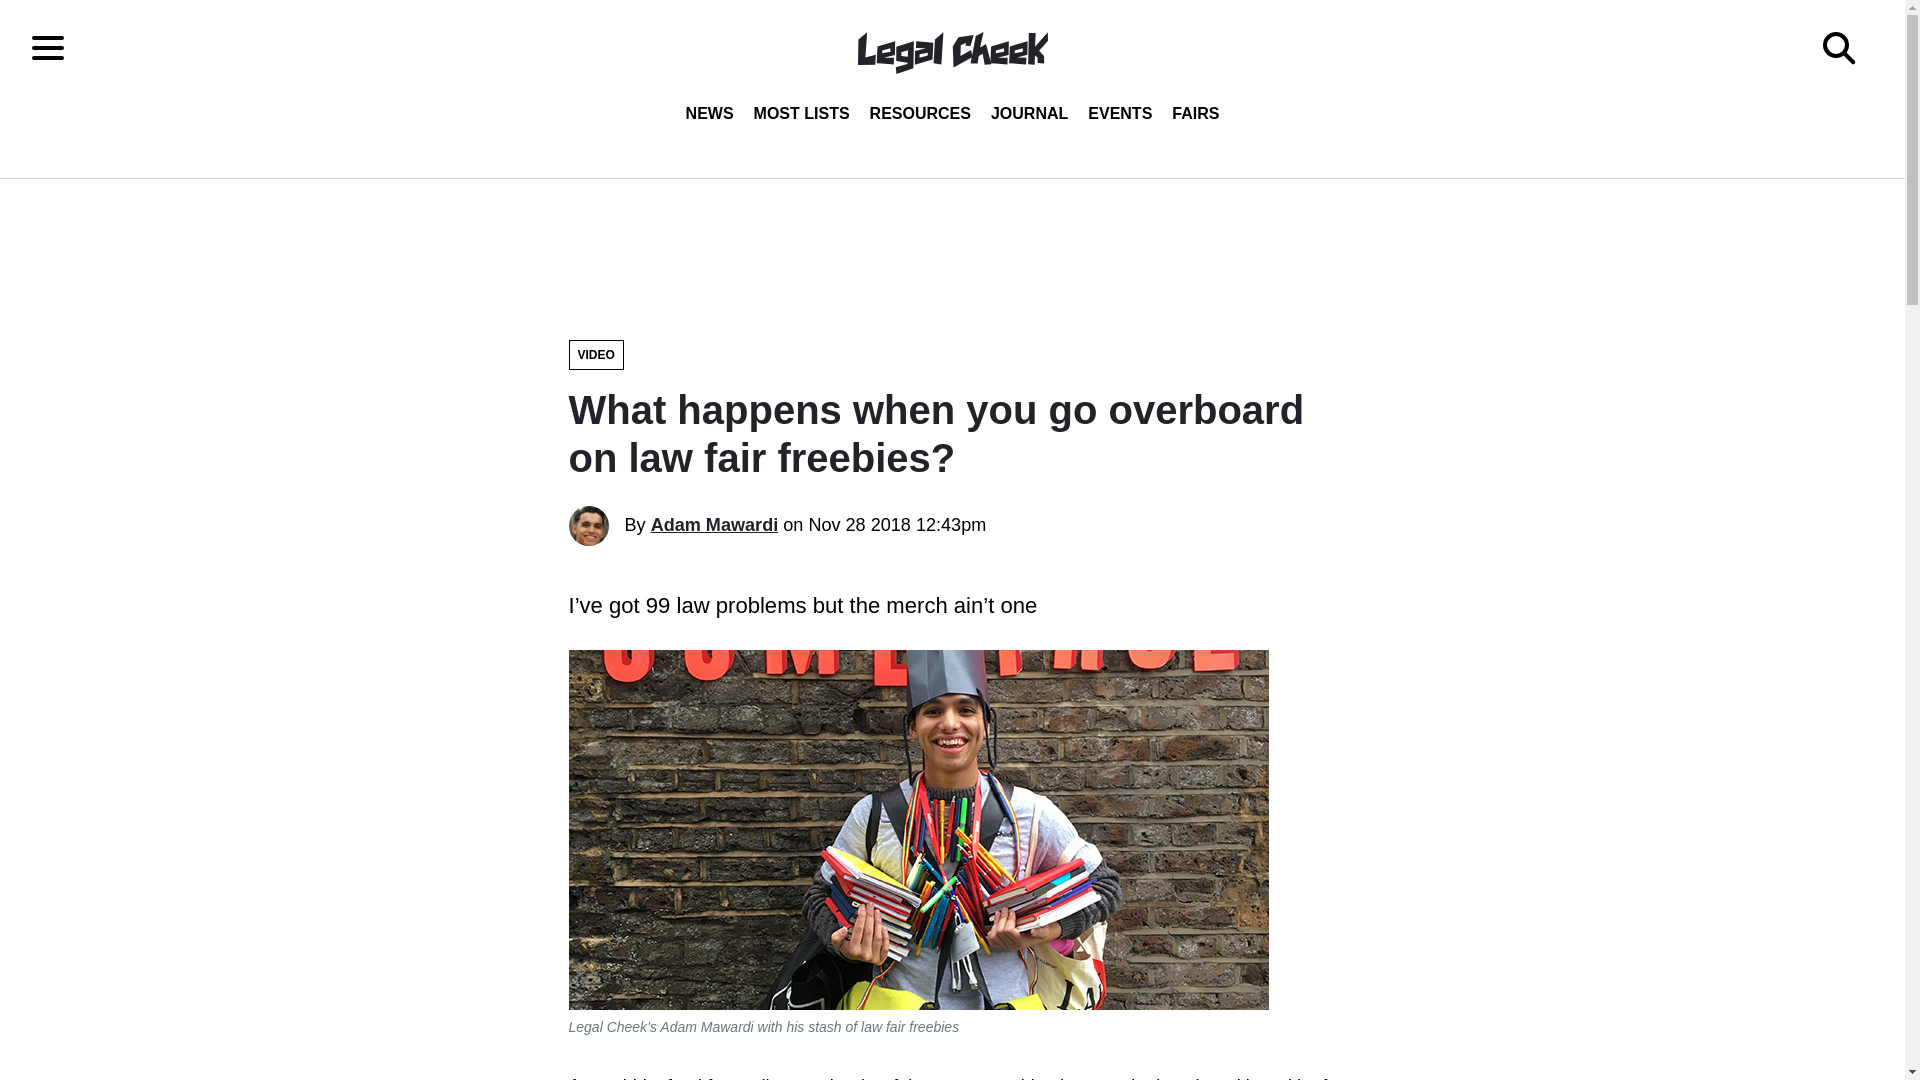 The width and height of the screenshot is (1920, 1080). I want to click on FAIRS, so click(1194, 114).